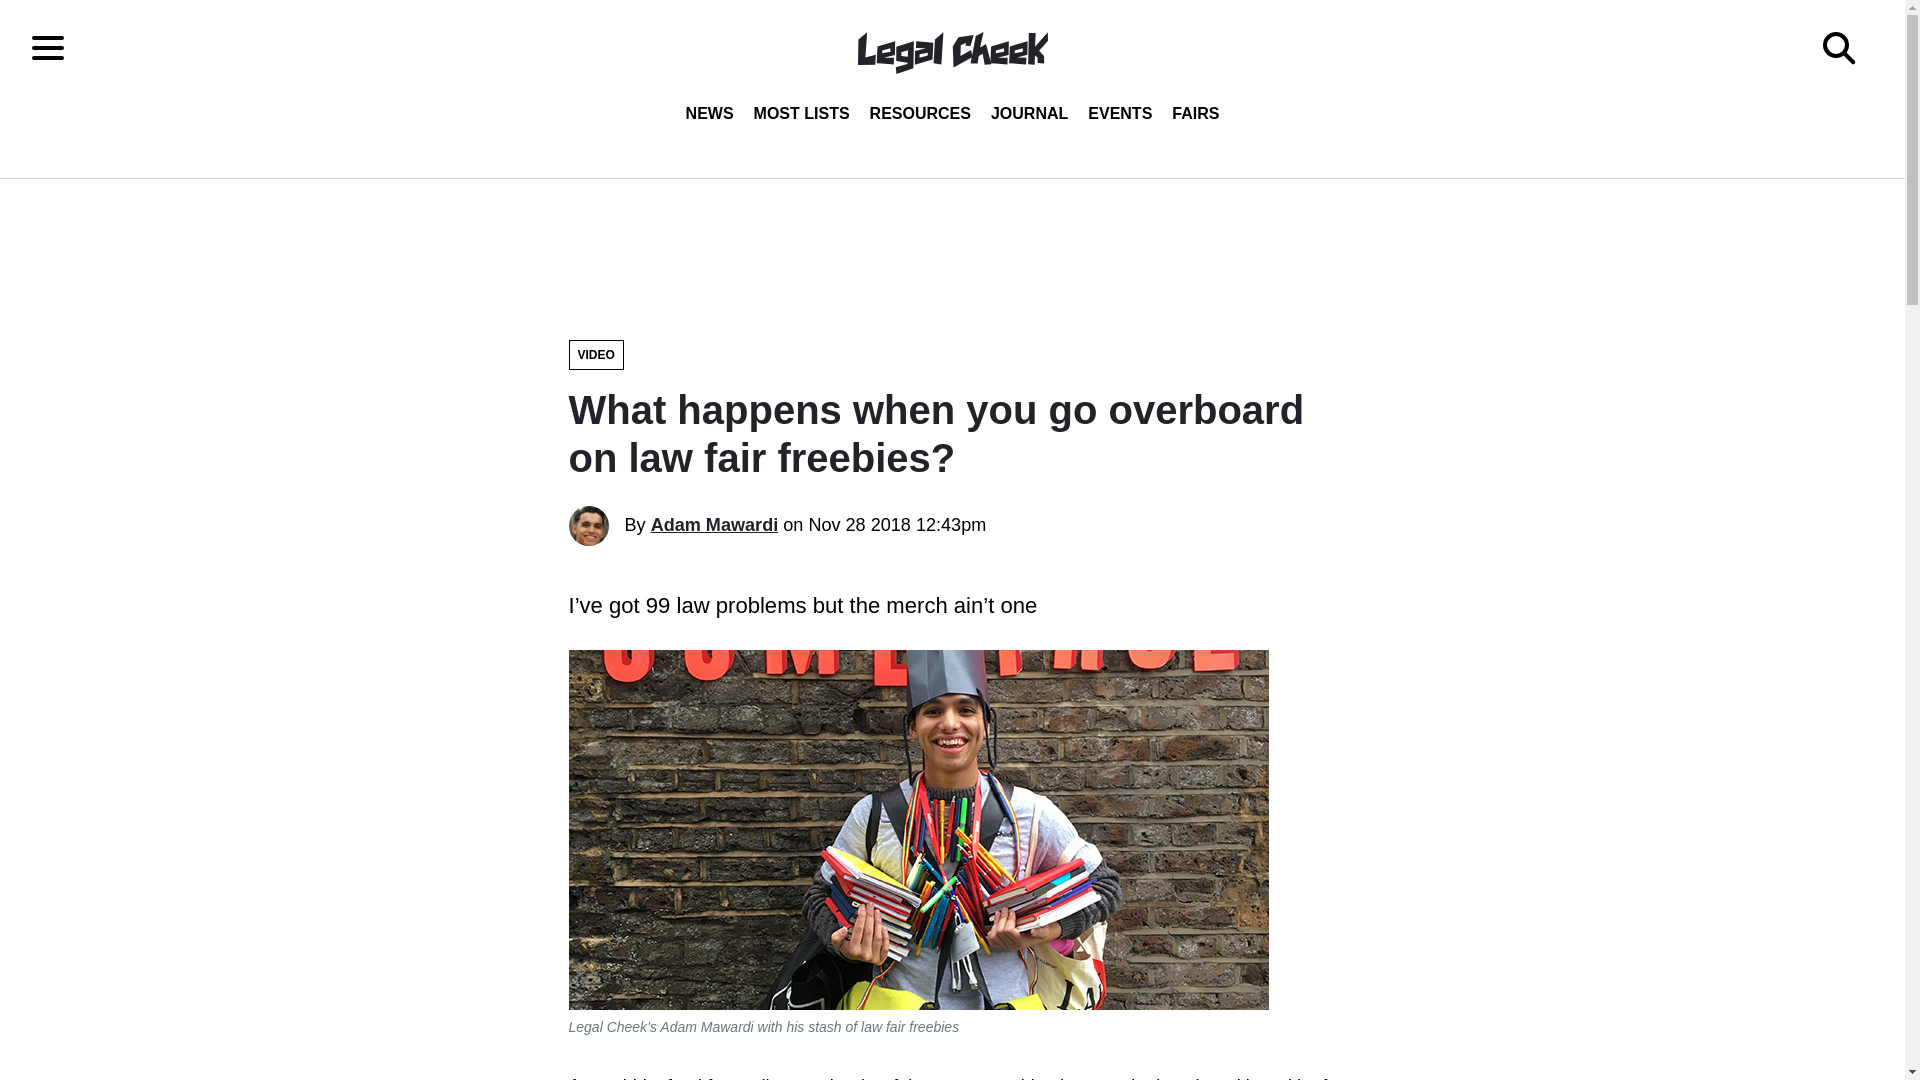 The width and height of the screenshot is (1920, 1080). I want to click on FAIRS, so click(1194, 114).